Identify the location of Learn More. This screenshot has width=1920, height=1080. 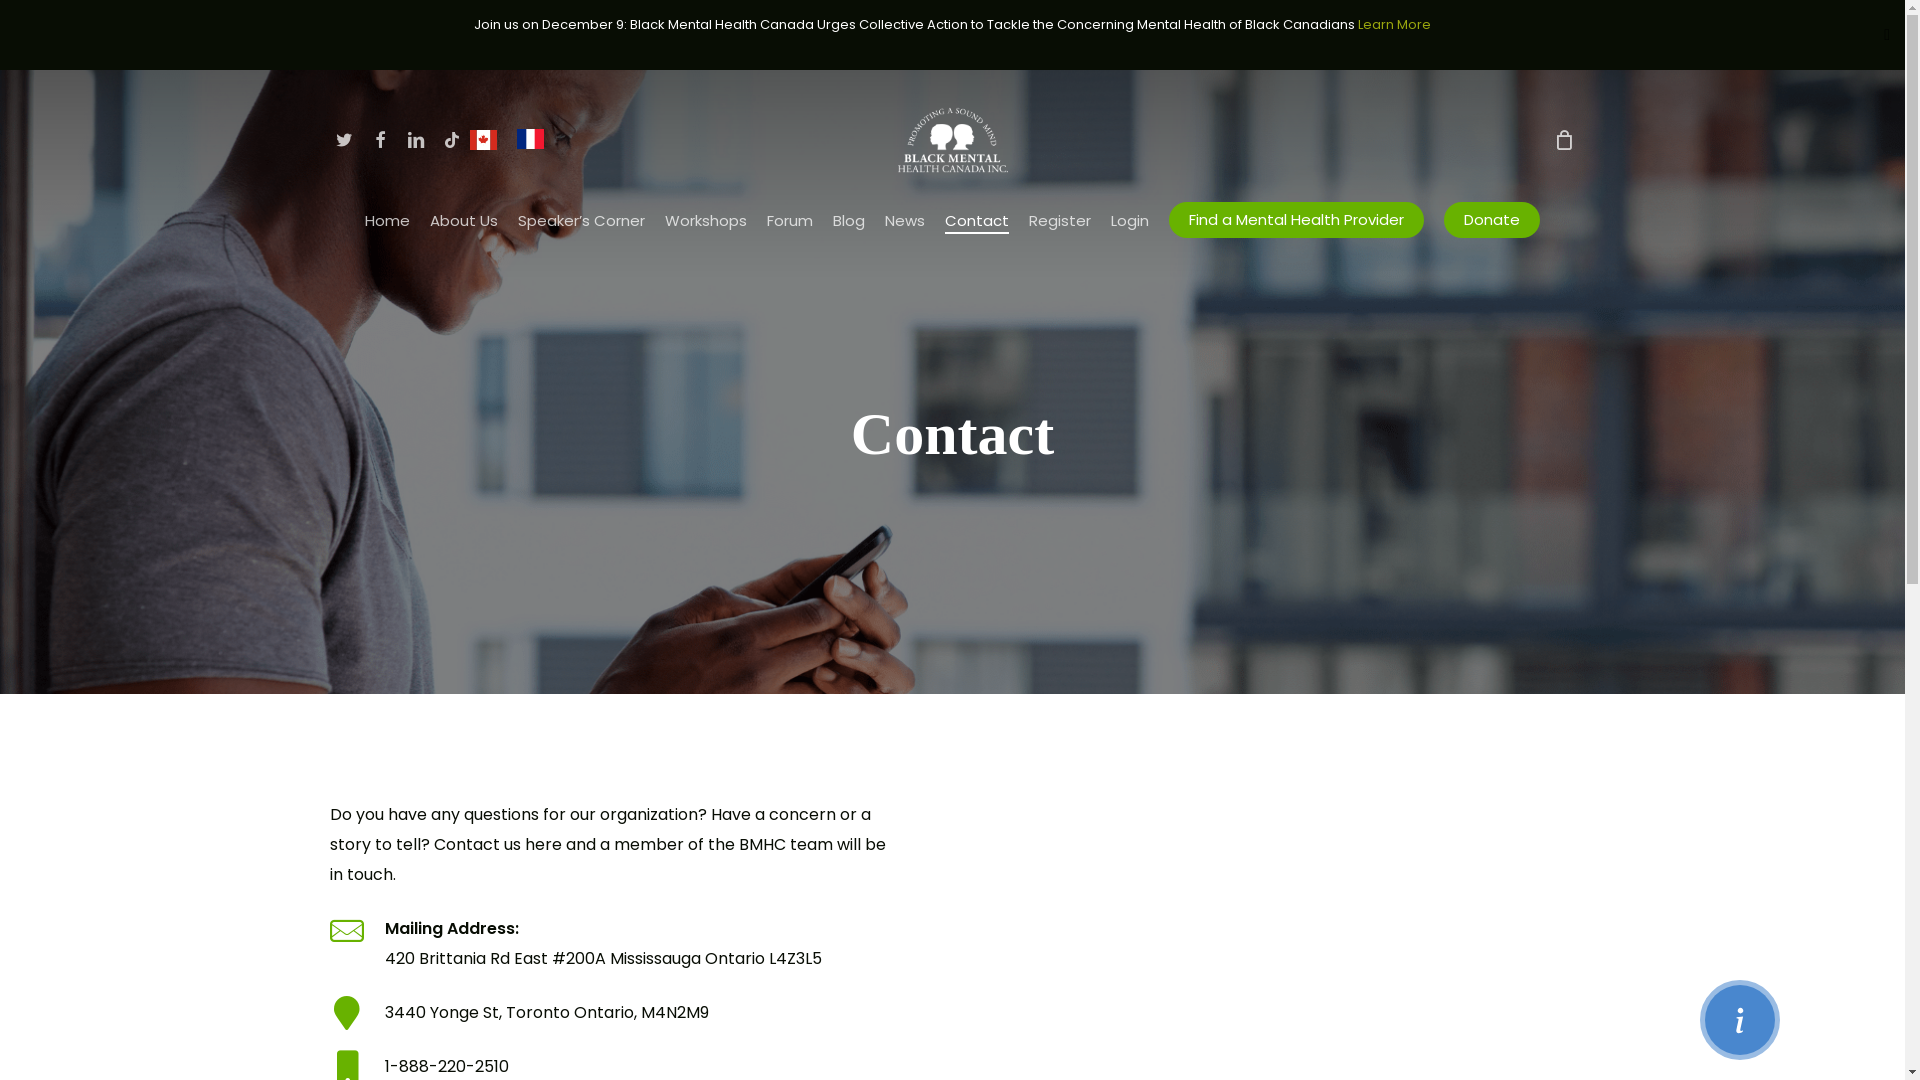
(1394, 24).